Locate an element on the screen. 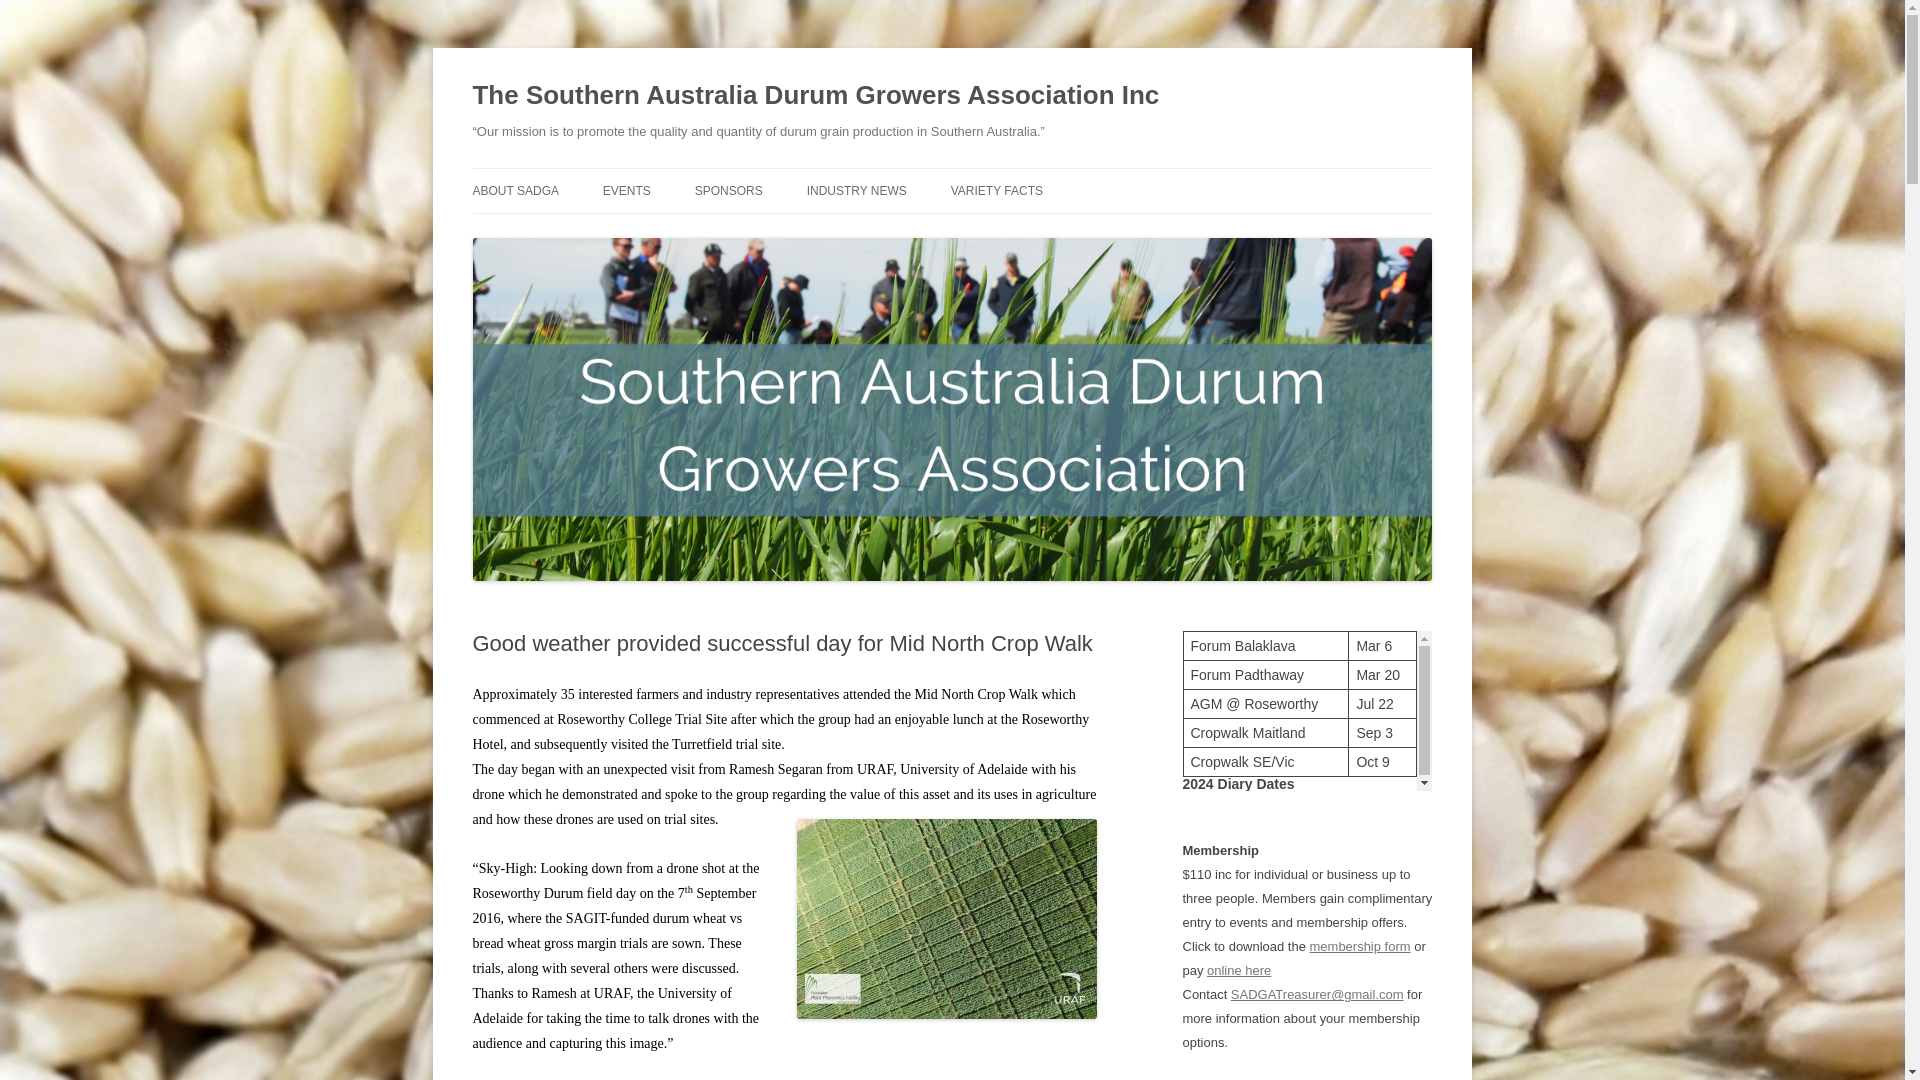 This screenshot has width=1920, height=1080. EVENTS is located at coordinates (626, 190).